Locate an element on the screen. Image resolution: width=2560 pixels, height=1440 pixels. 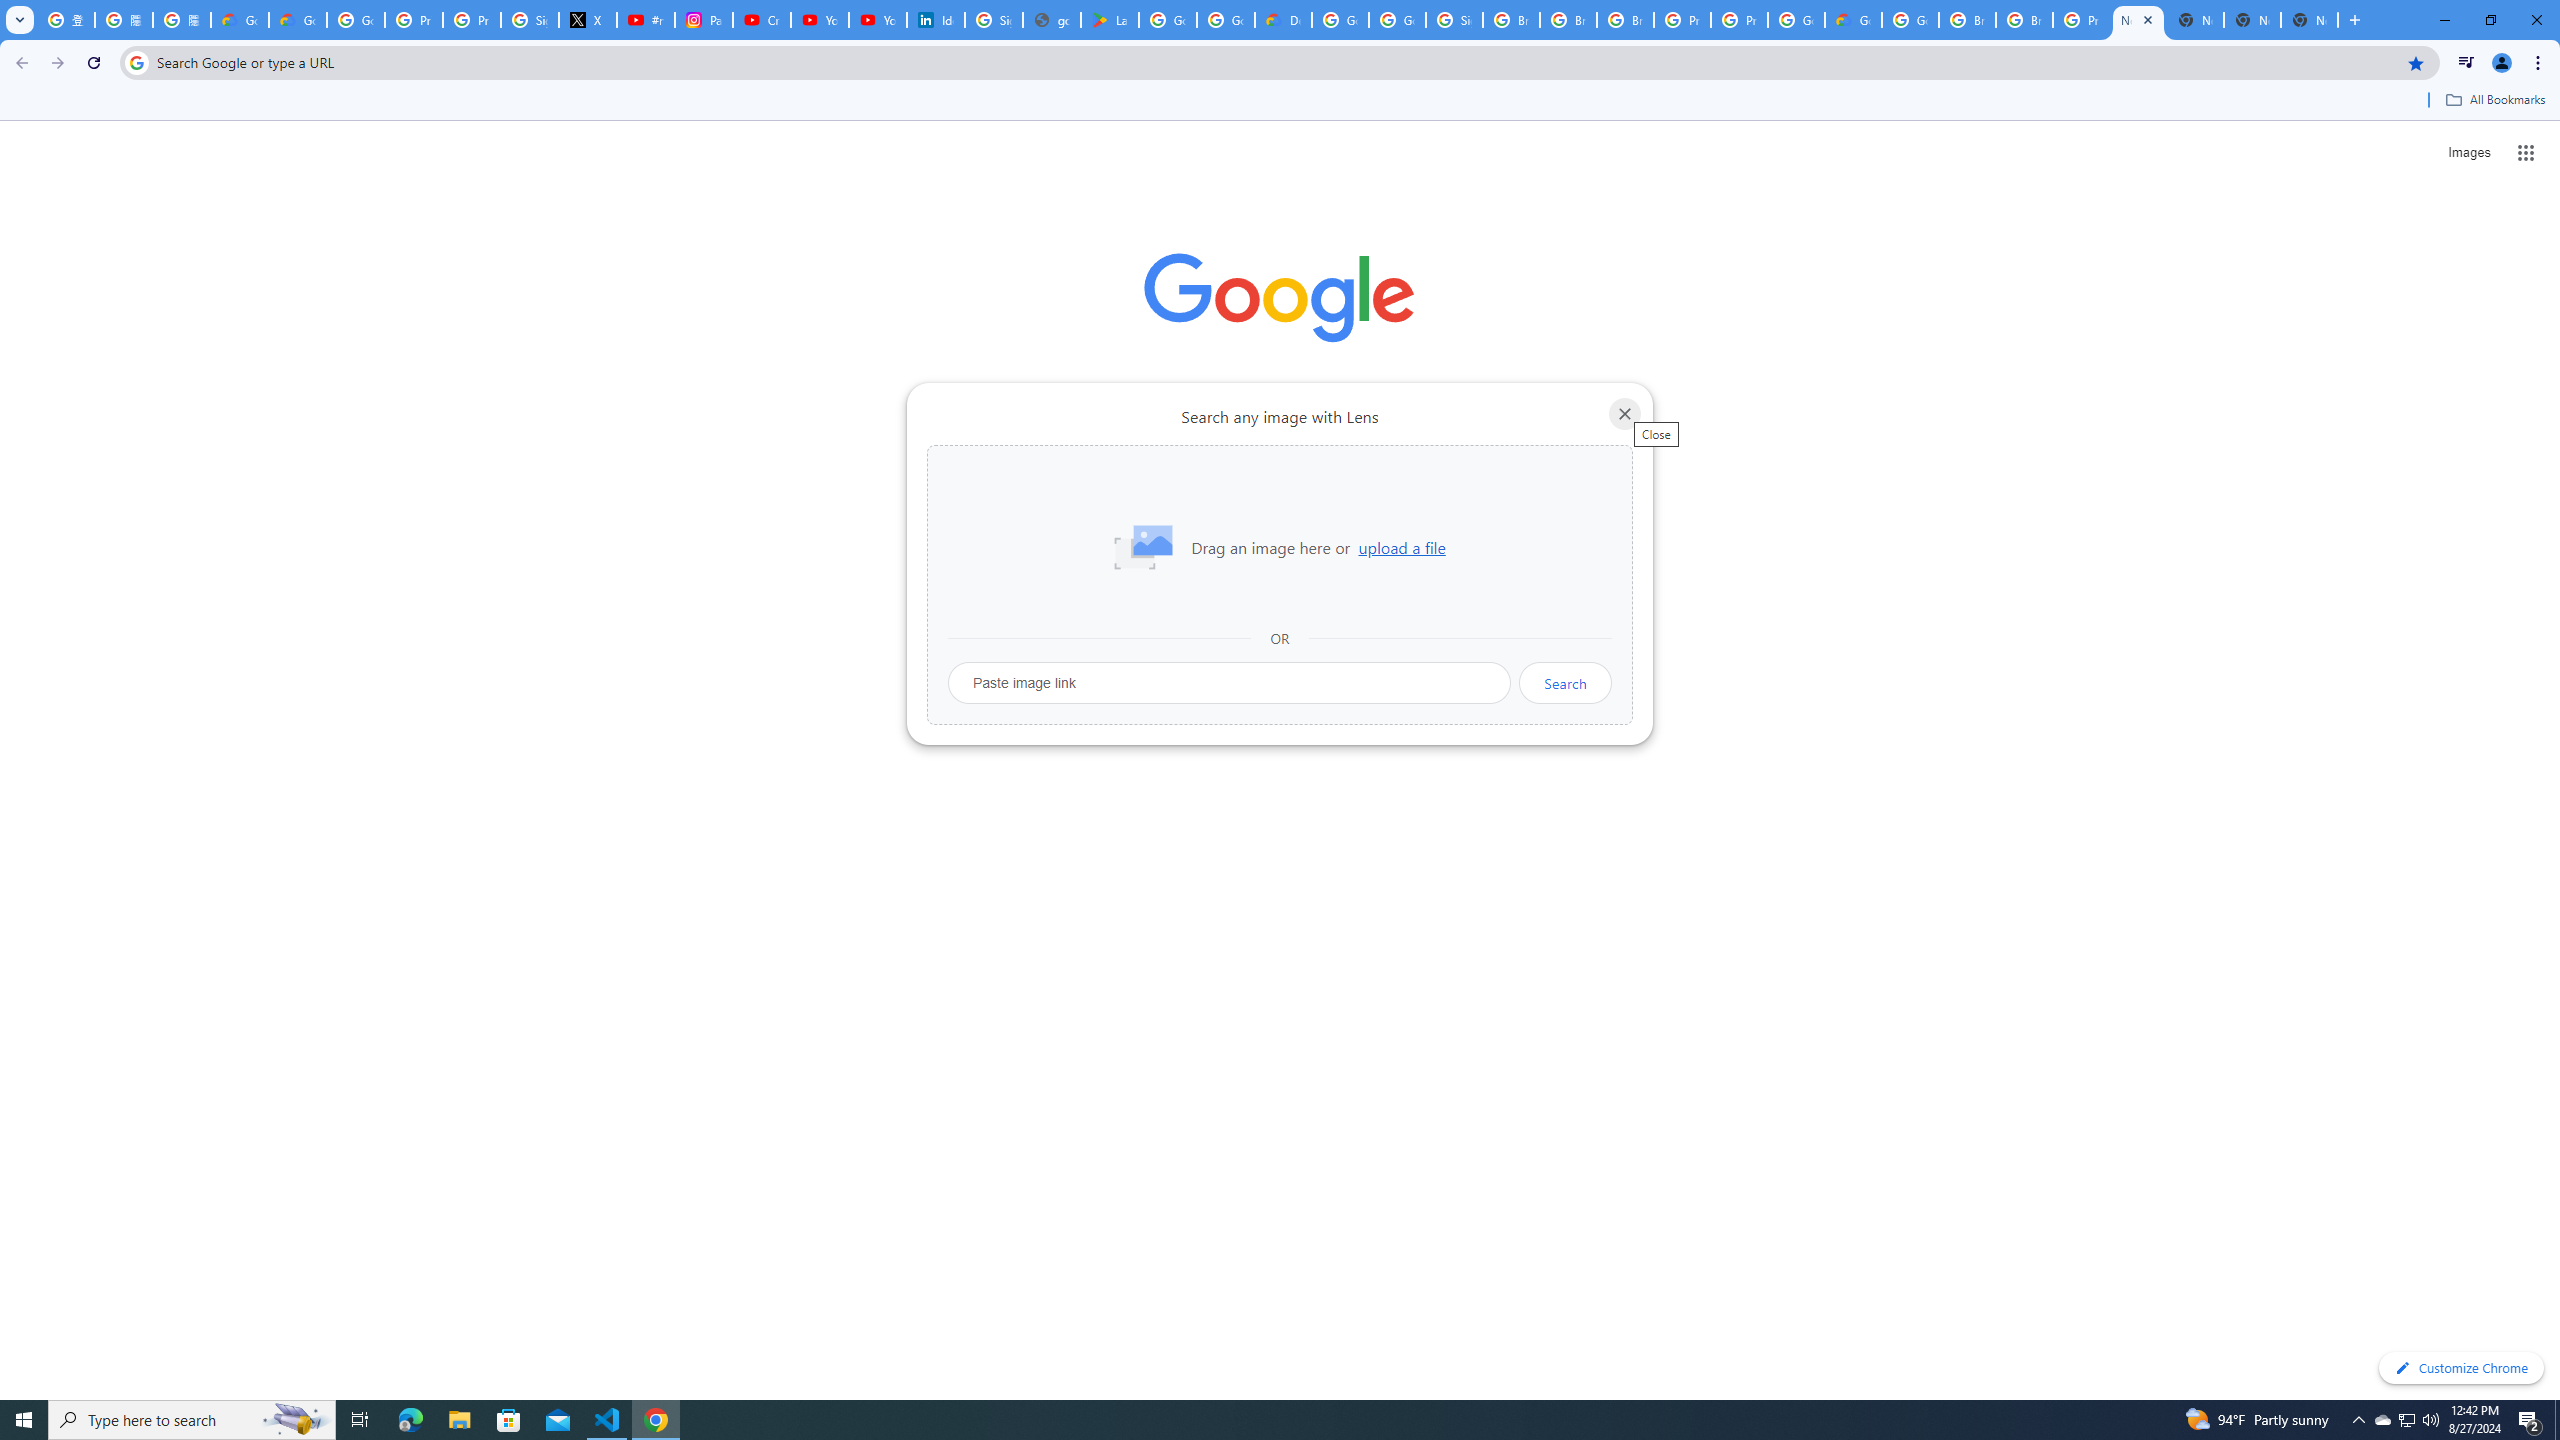
Sign in - Google Accounts is located at coordinates (1455, 20).